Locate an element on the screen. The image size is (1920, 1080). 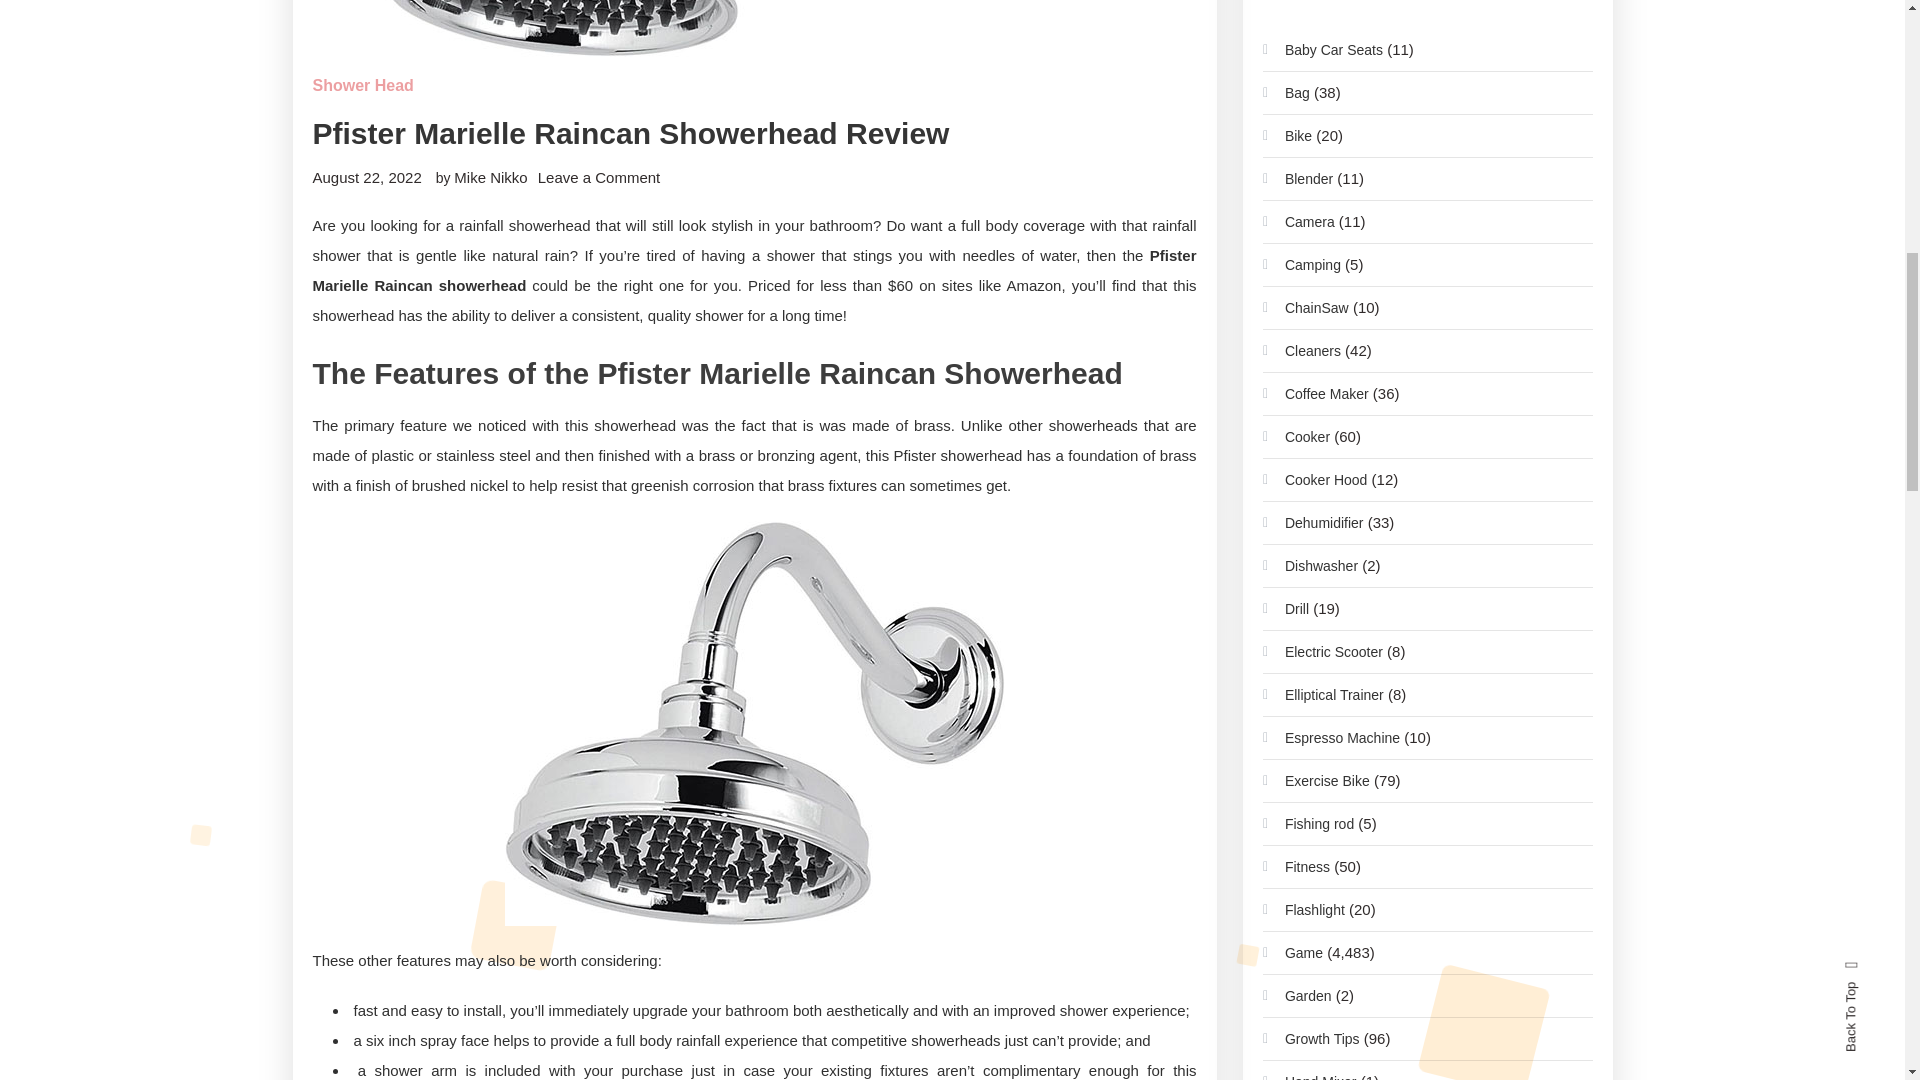
August 22, 2022 is located at coordinates (366, 176).